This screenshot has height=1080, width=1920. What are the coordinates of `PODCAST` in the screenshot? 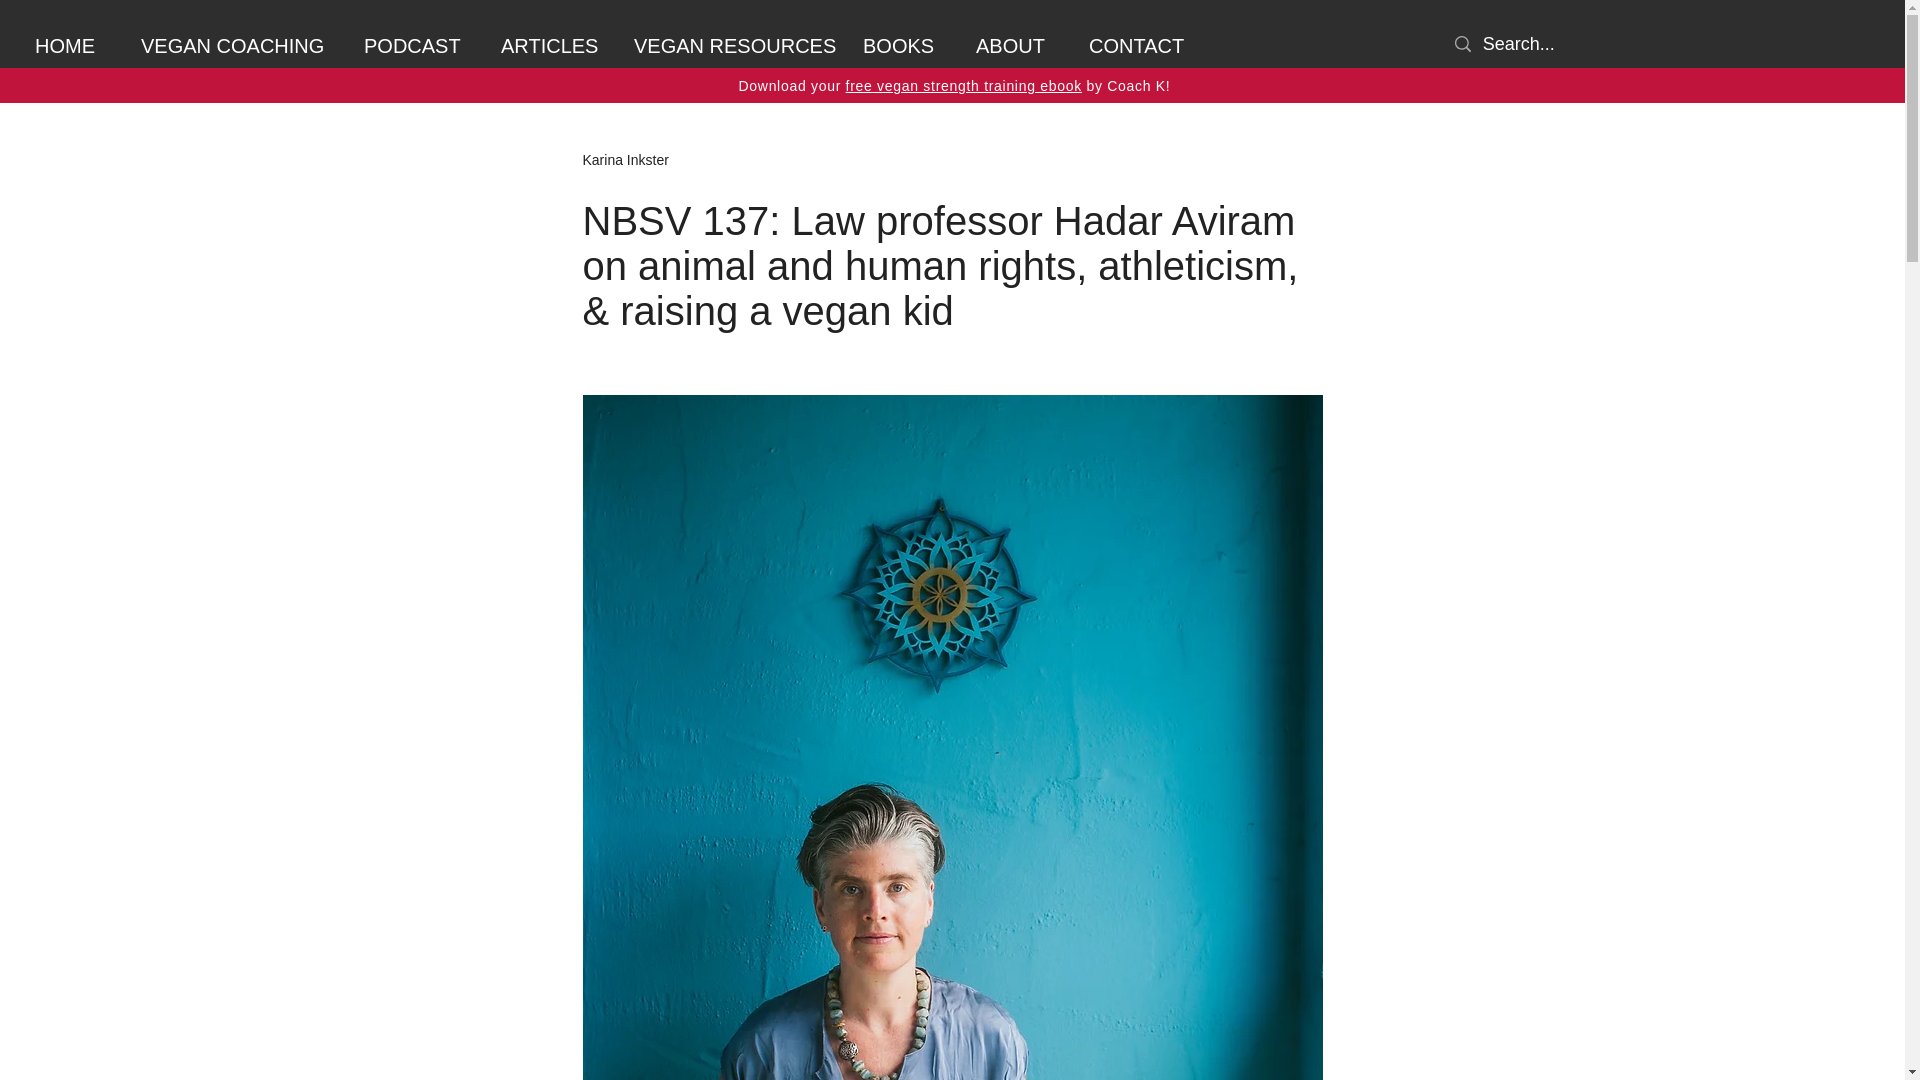 It's located at (417, 46).